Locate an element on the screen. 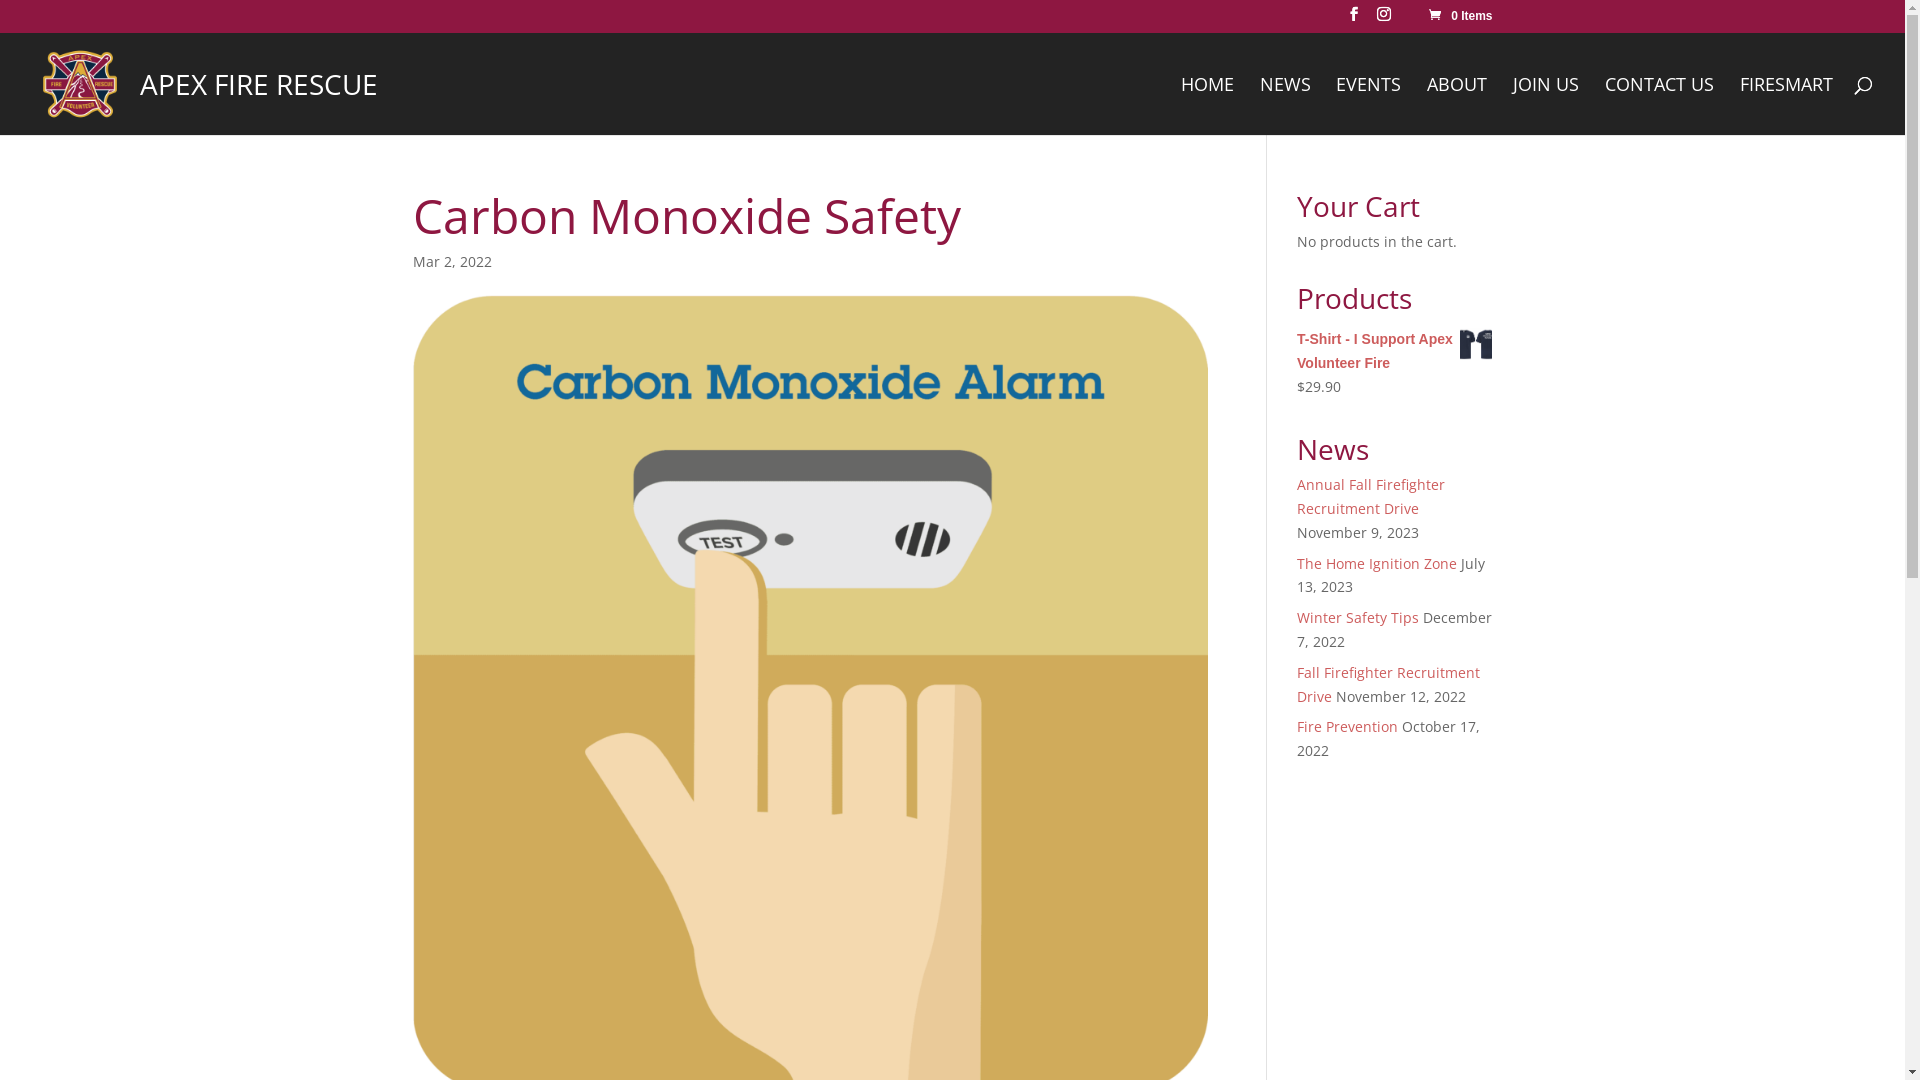  NEWS is located at coordinates (1286, 105).